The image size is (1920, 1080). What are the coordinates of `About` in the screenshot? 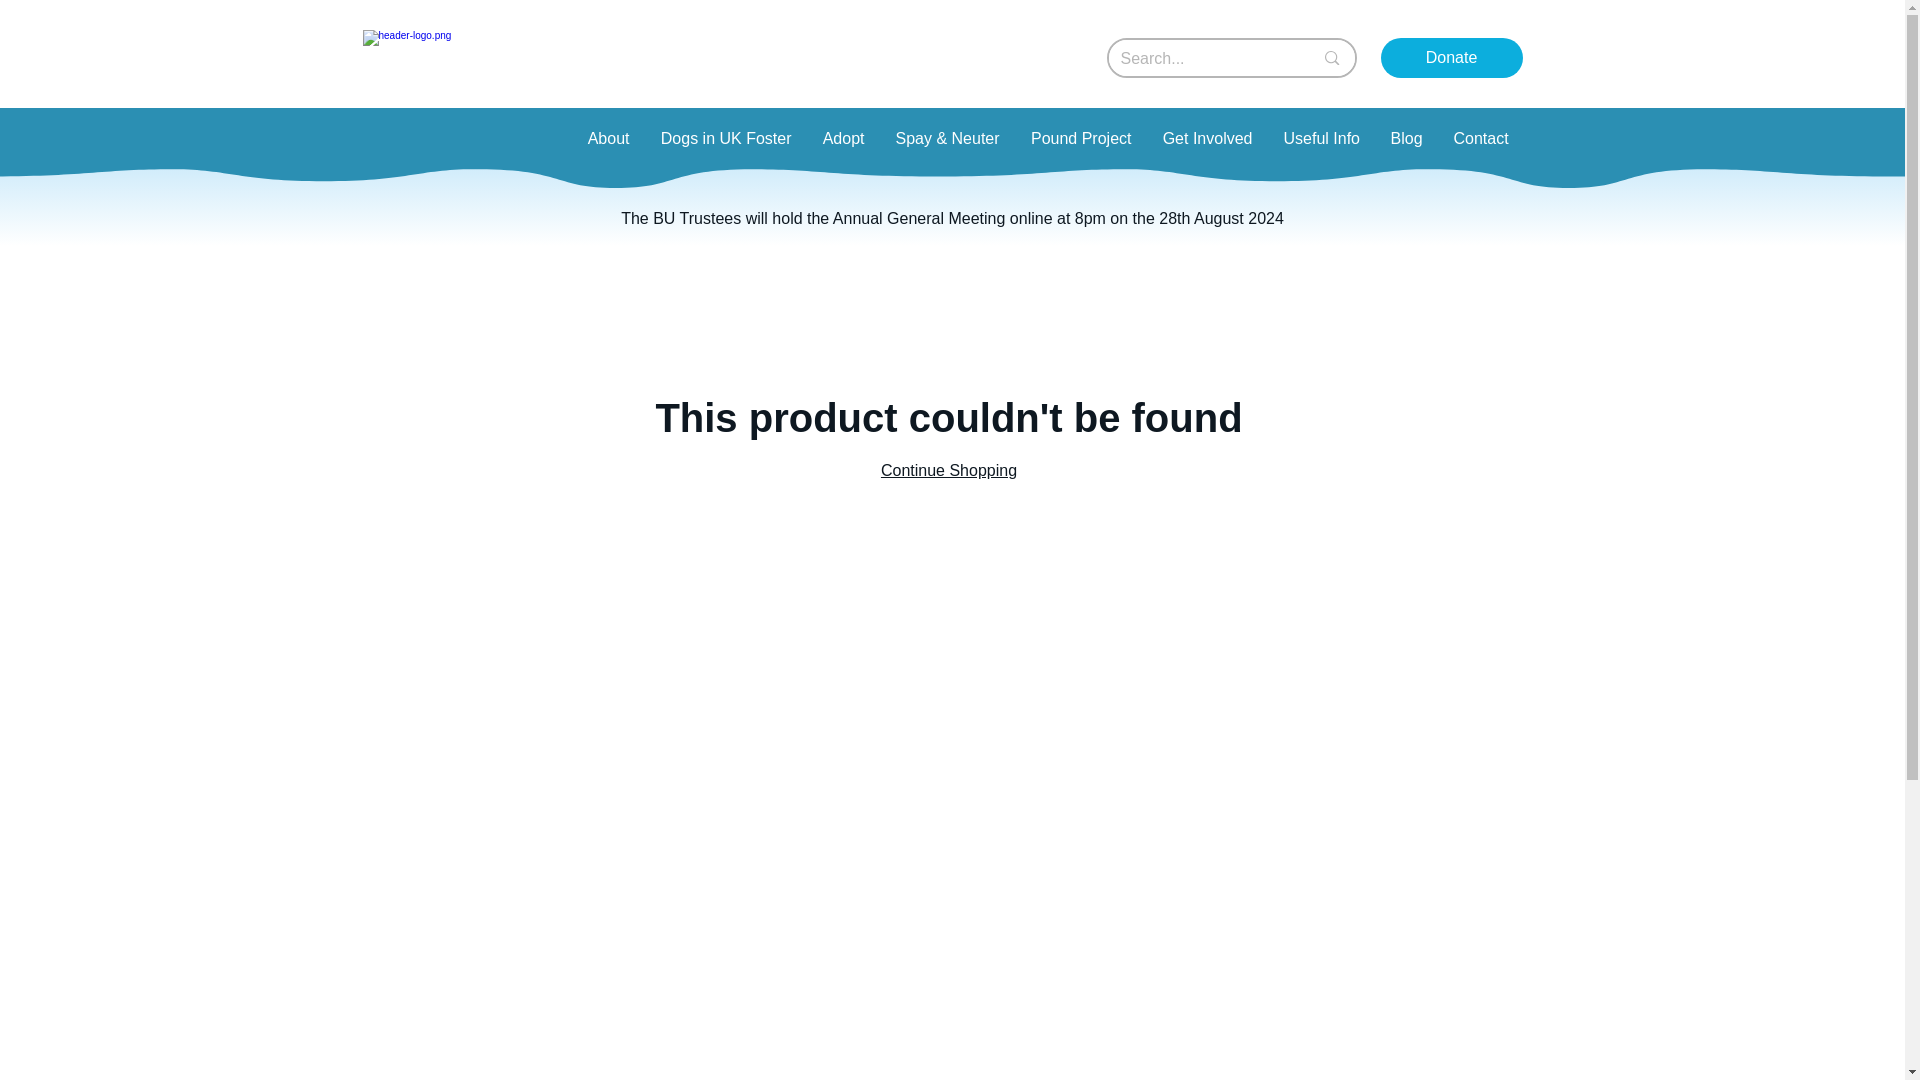 It's located at (608, 138).